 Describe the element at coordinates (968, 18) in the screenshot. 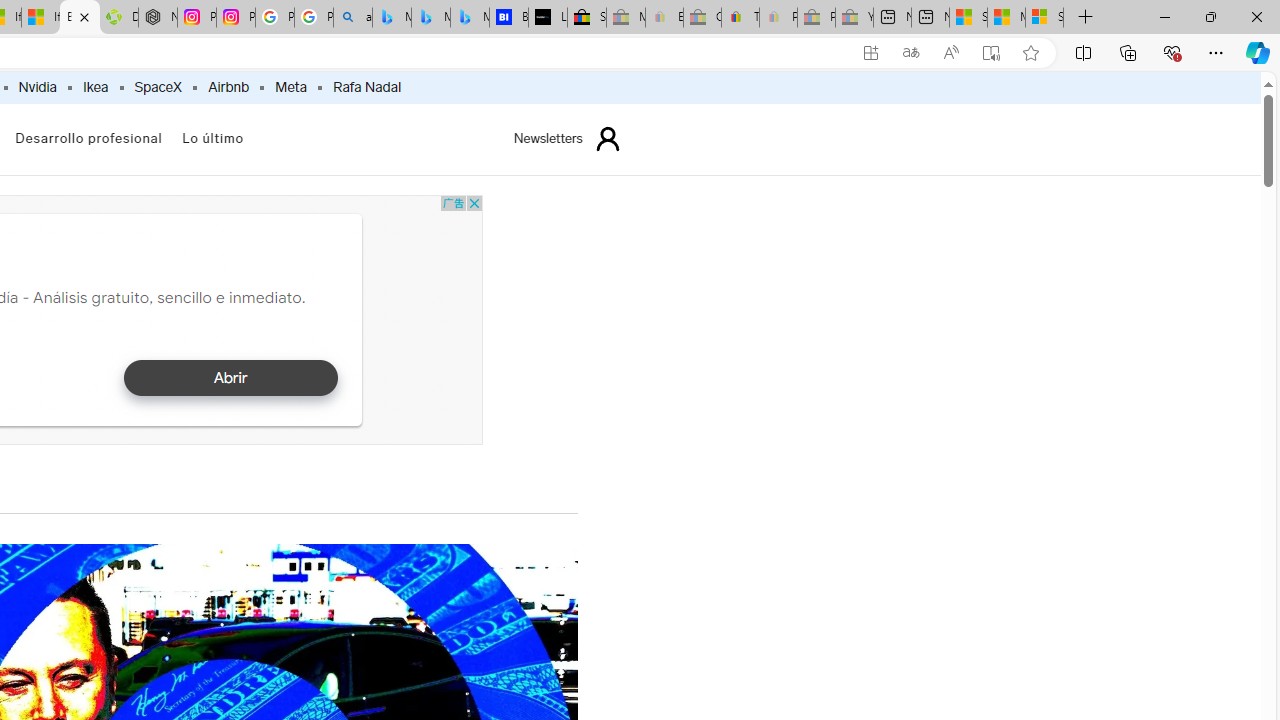

I see `Shanghai, China hourly forecast | Microsoft Weather` at that location.